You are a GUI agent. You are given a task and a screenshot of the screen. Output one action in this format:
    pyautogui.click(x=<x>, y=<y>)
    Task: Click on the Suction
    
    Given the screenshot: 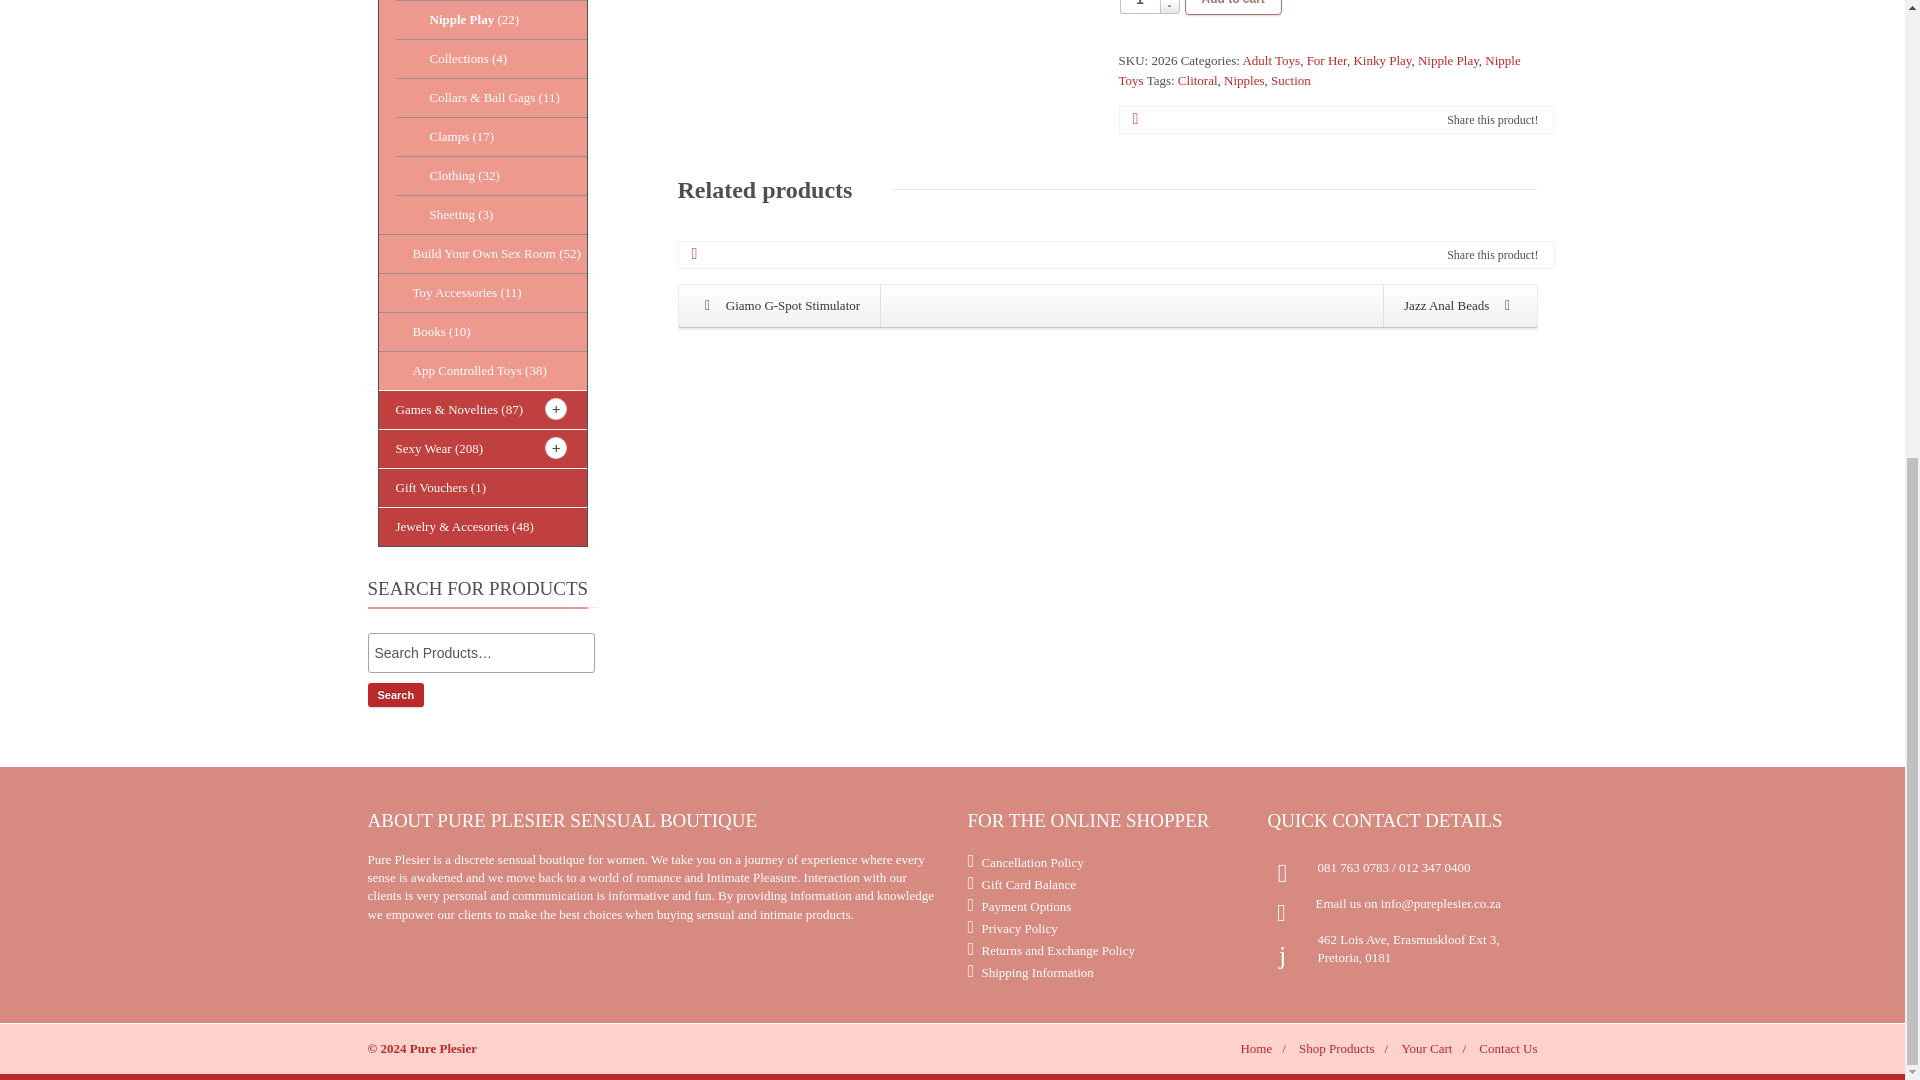 What is the action you would take?
    pyautogui.click(x=1291, y=80)
    